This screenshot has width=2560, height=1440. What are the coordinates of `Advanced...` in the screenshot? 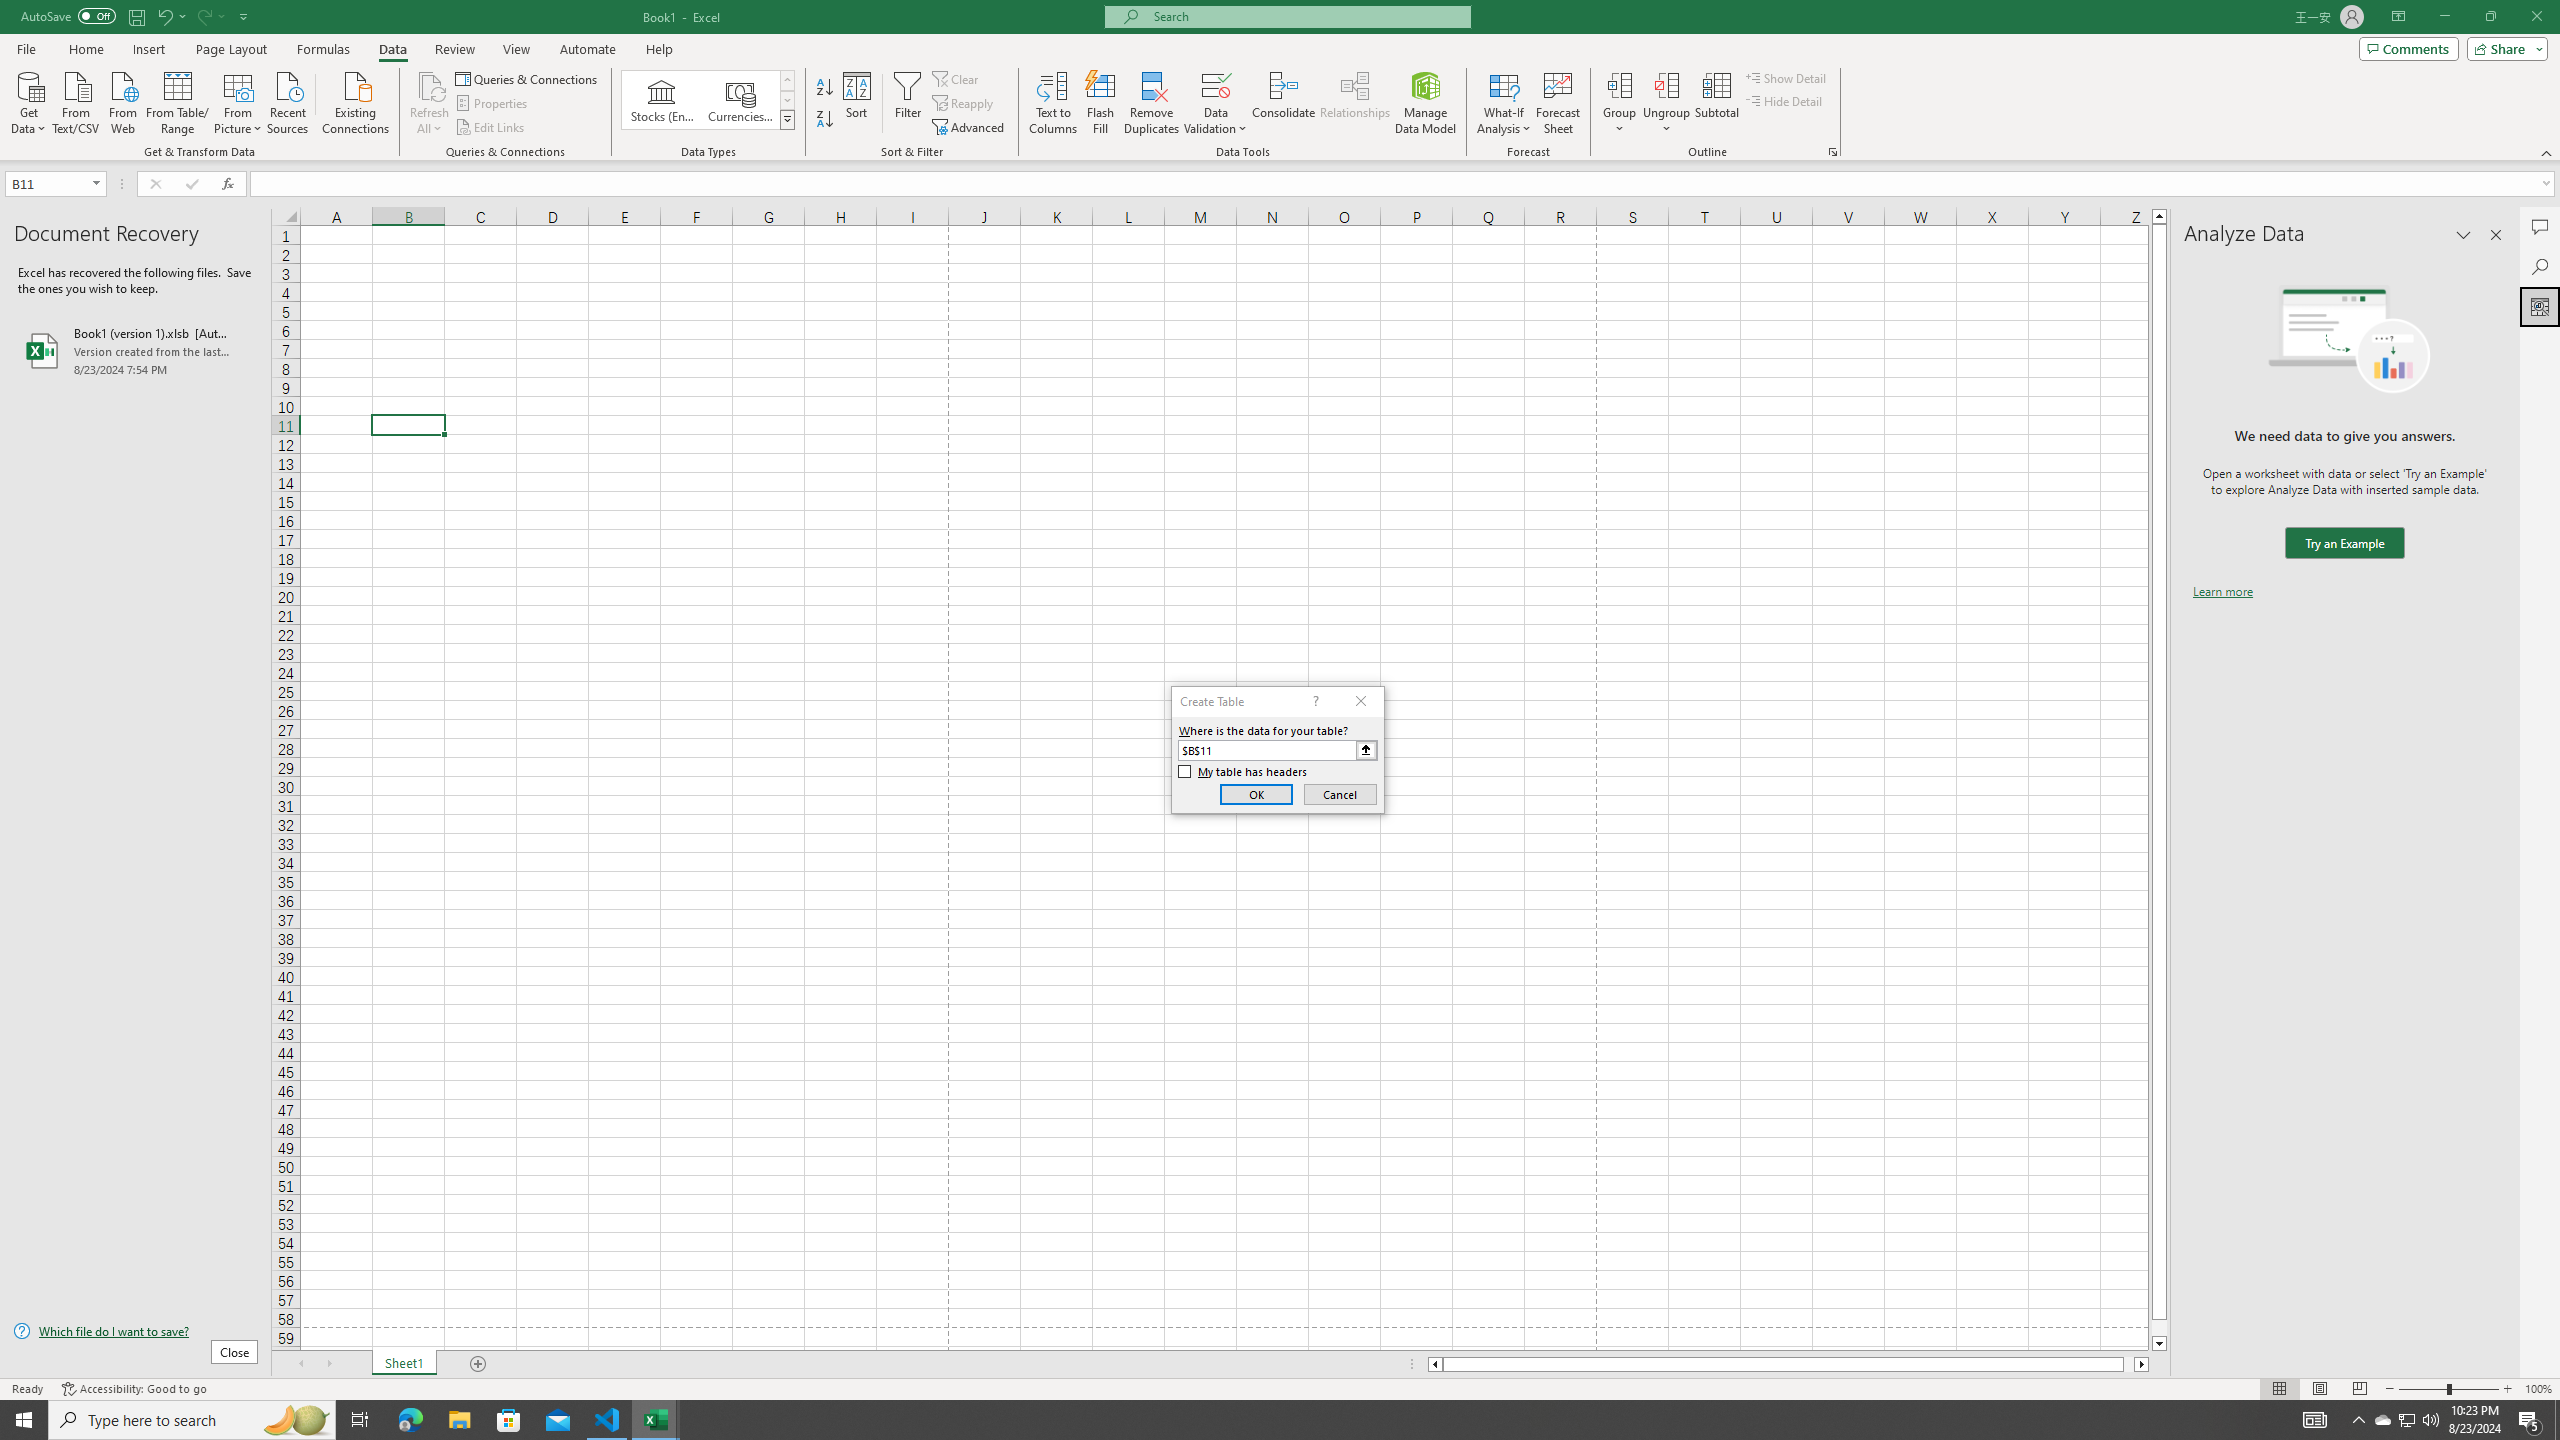 It's located at (970, 128).